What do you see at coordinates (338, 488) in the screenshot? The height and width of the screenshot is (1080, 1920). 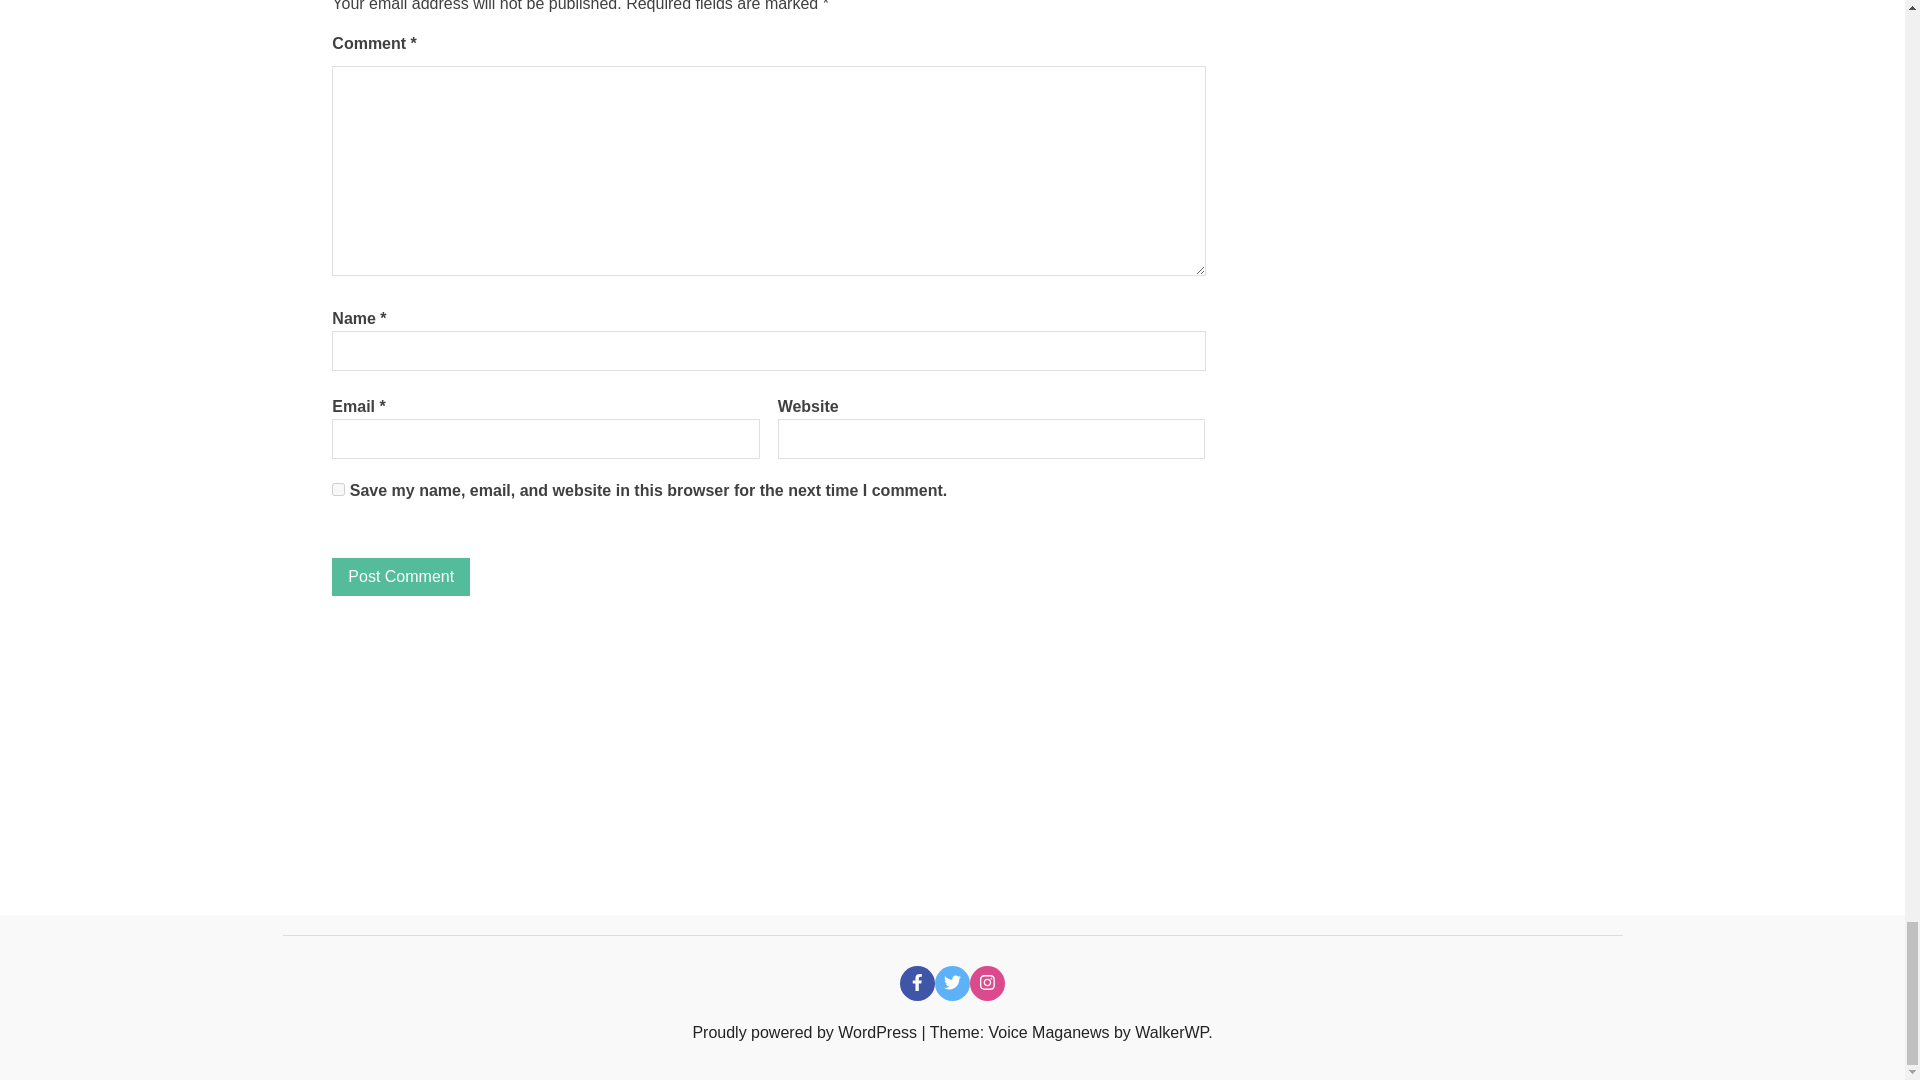 I see `yes` at bounding box center [338, 488].